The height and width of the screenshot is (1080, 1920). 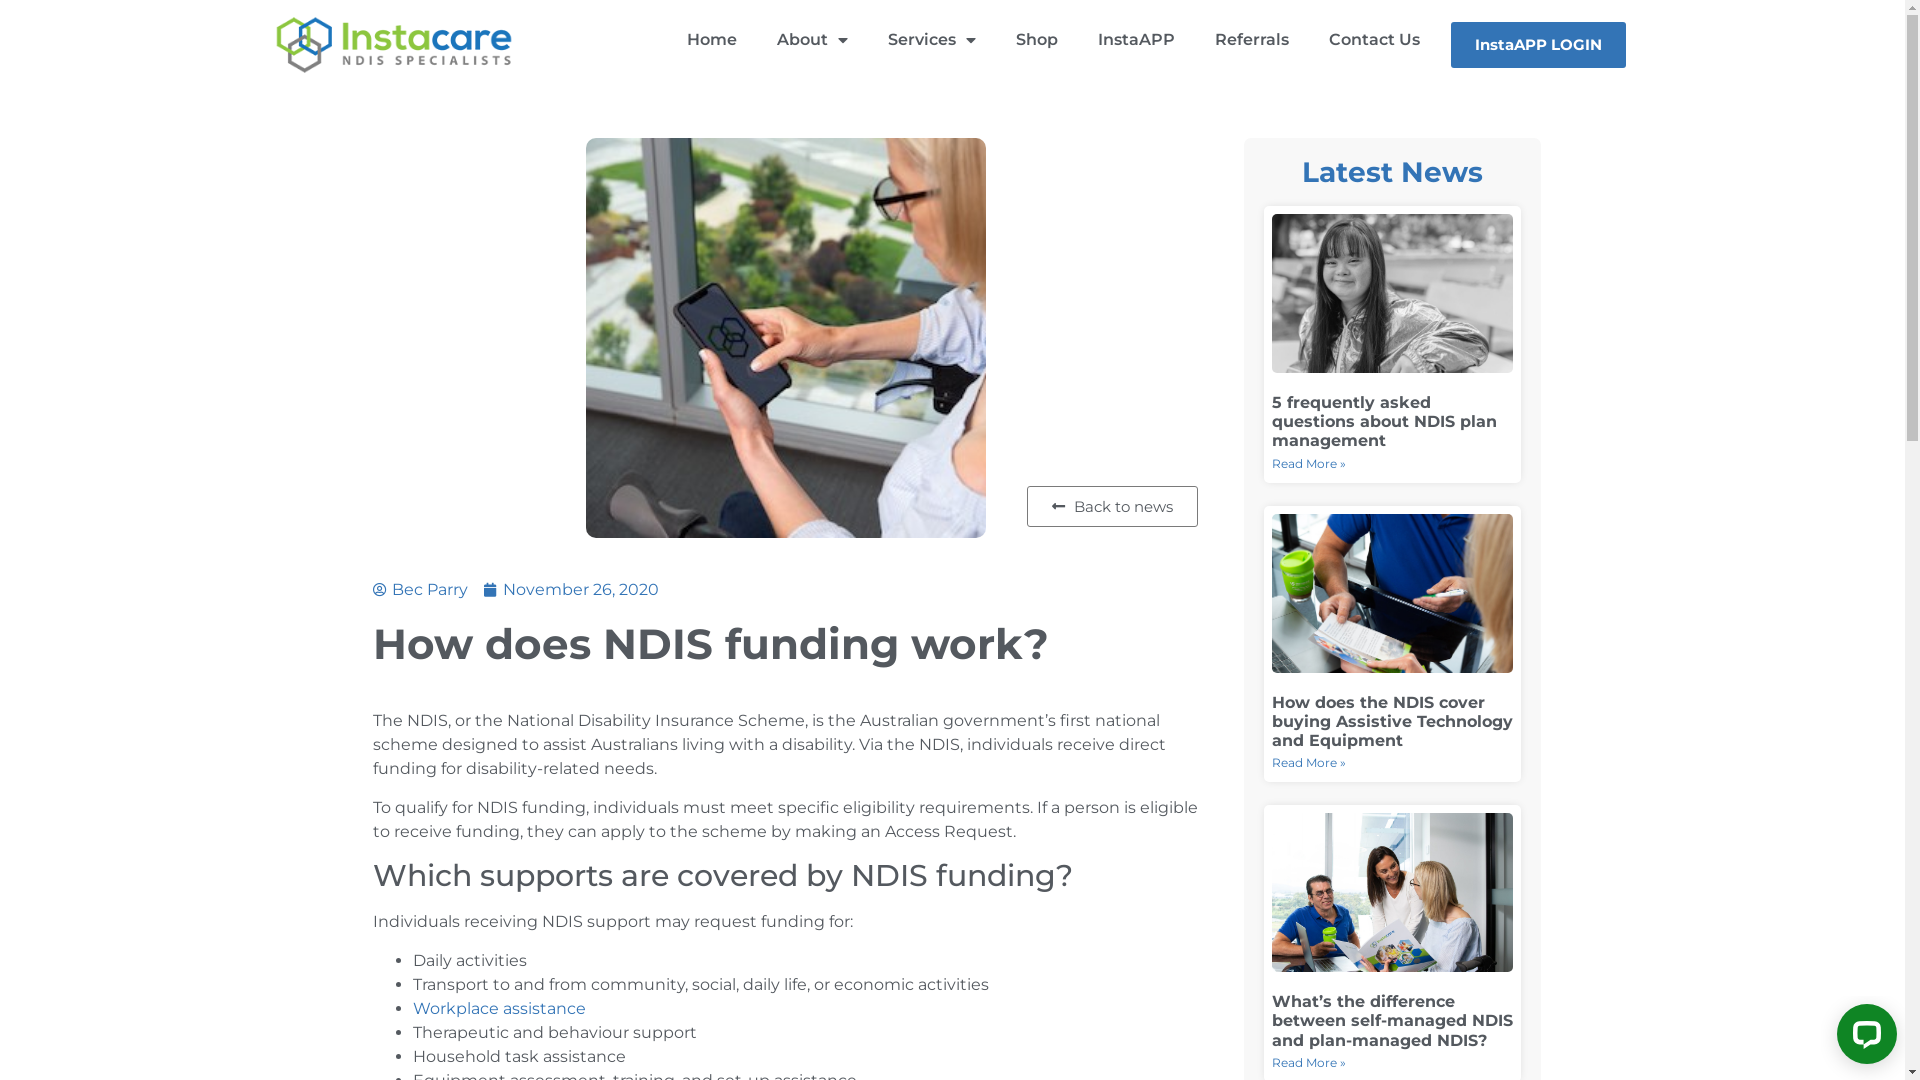 What do you see at coordinates (1252, 40) in the screenshot?
I see `Referrals` at bounding box center [1252, 40].